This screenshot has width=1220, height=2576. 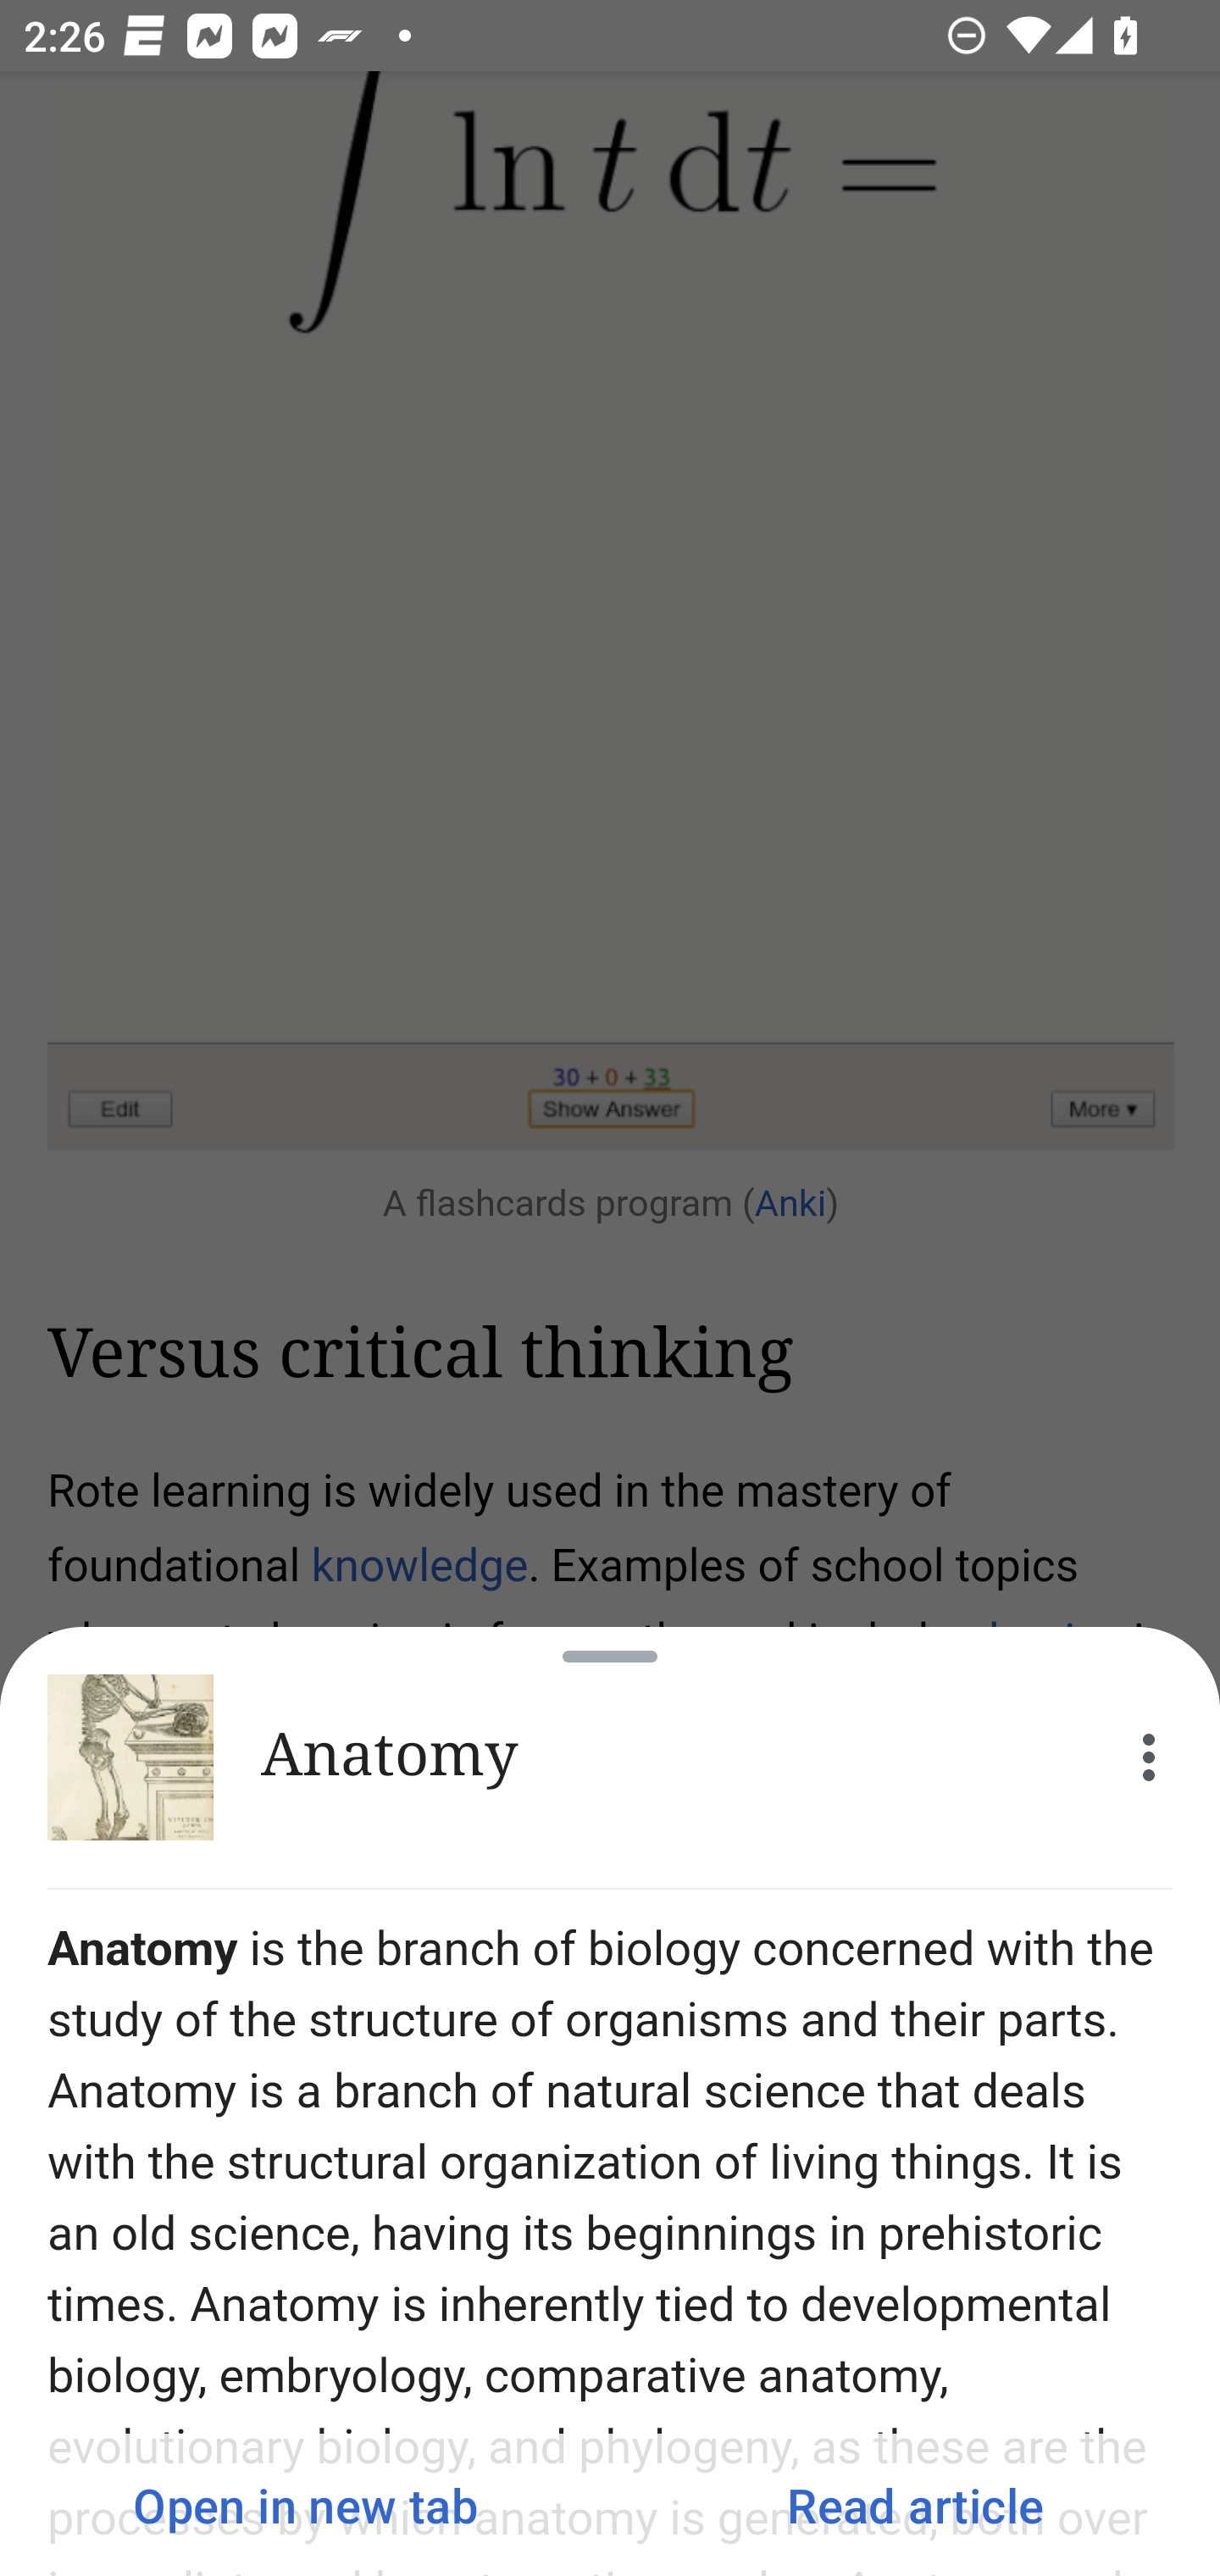 What do you see at coordinates (305, 2505) in the screenshot?
I see `Open in new tab` at bounding box center [305, 2505].